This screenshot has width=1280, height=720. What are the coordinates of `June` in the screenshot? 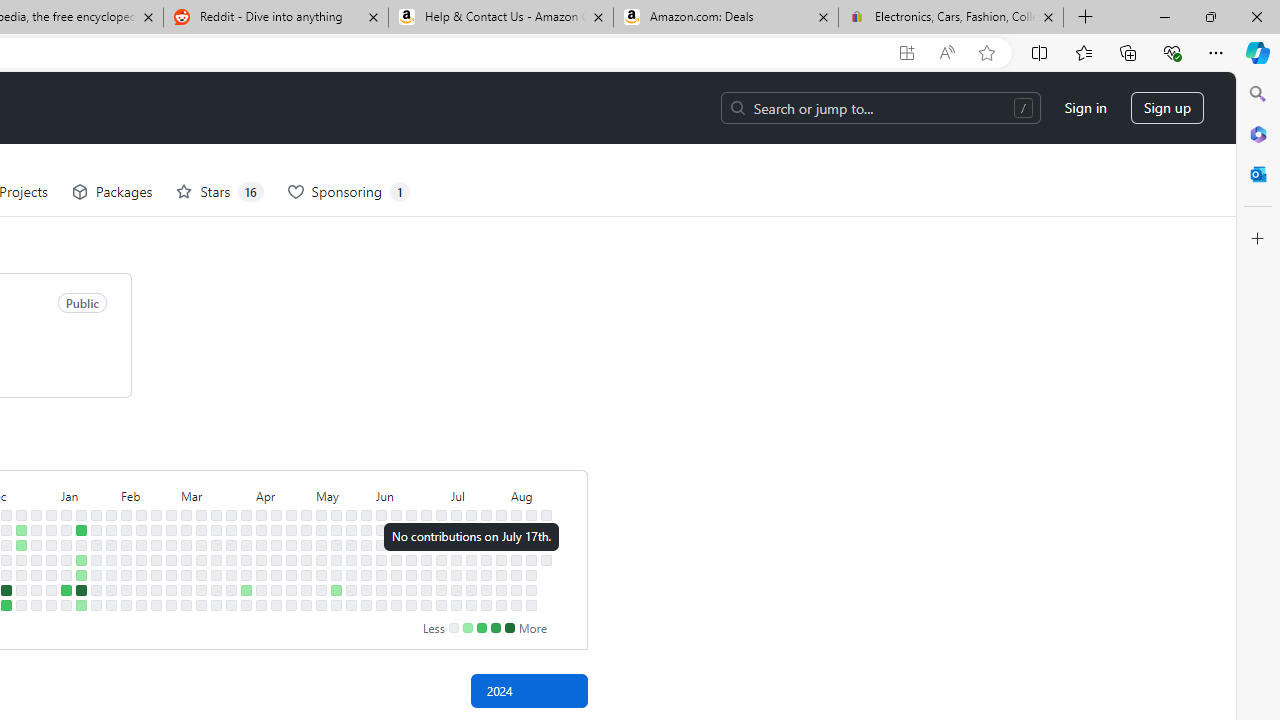 It's located at (411, 494).